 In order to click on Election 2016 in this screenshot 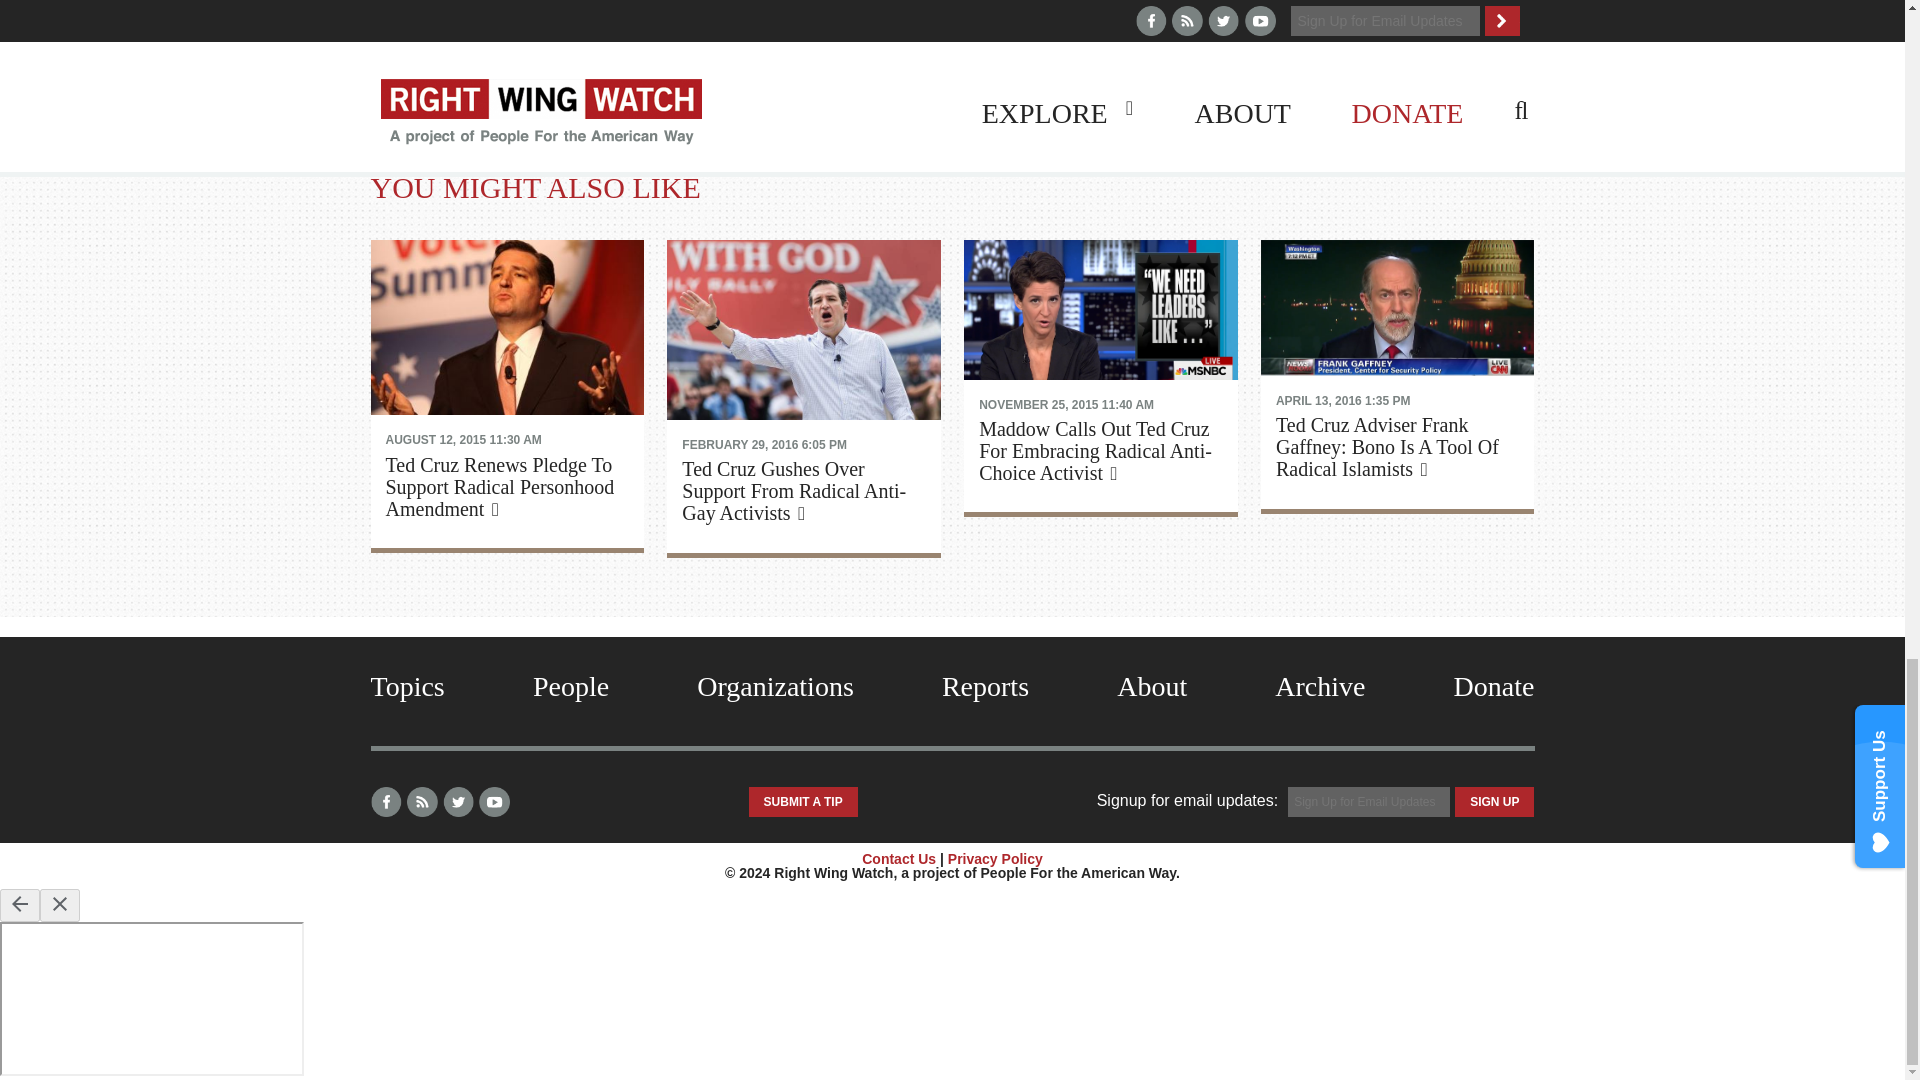, I will do `click(807, 68)`.